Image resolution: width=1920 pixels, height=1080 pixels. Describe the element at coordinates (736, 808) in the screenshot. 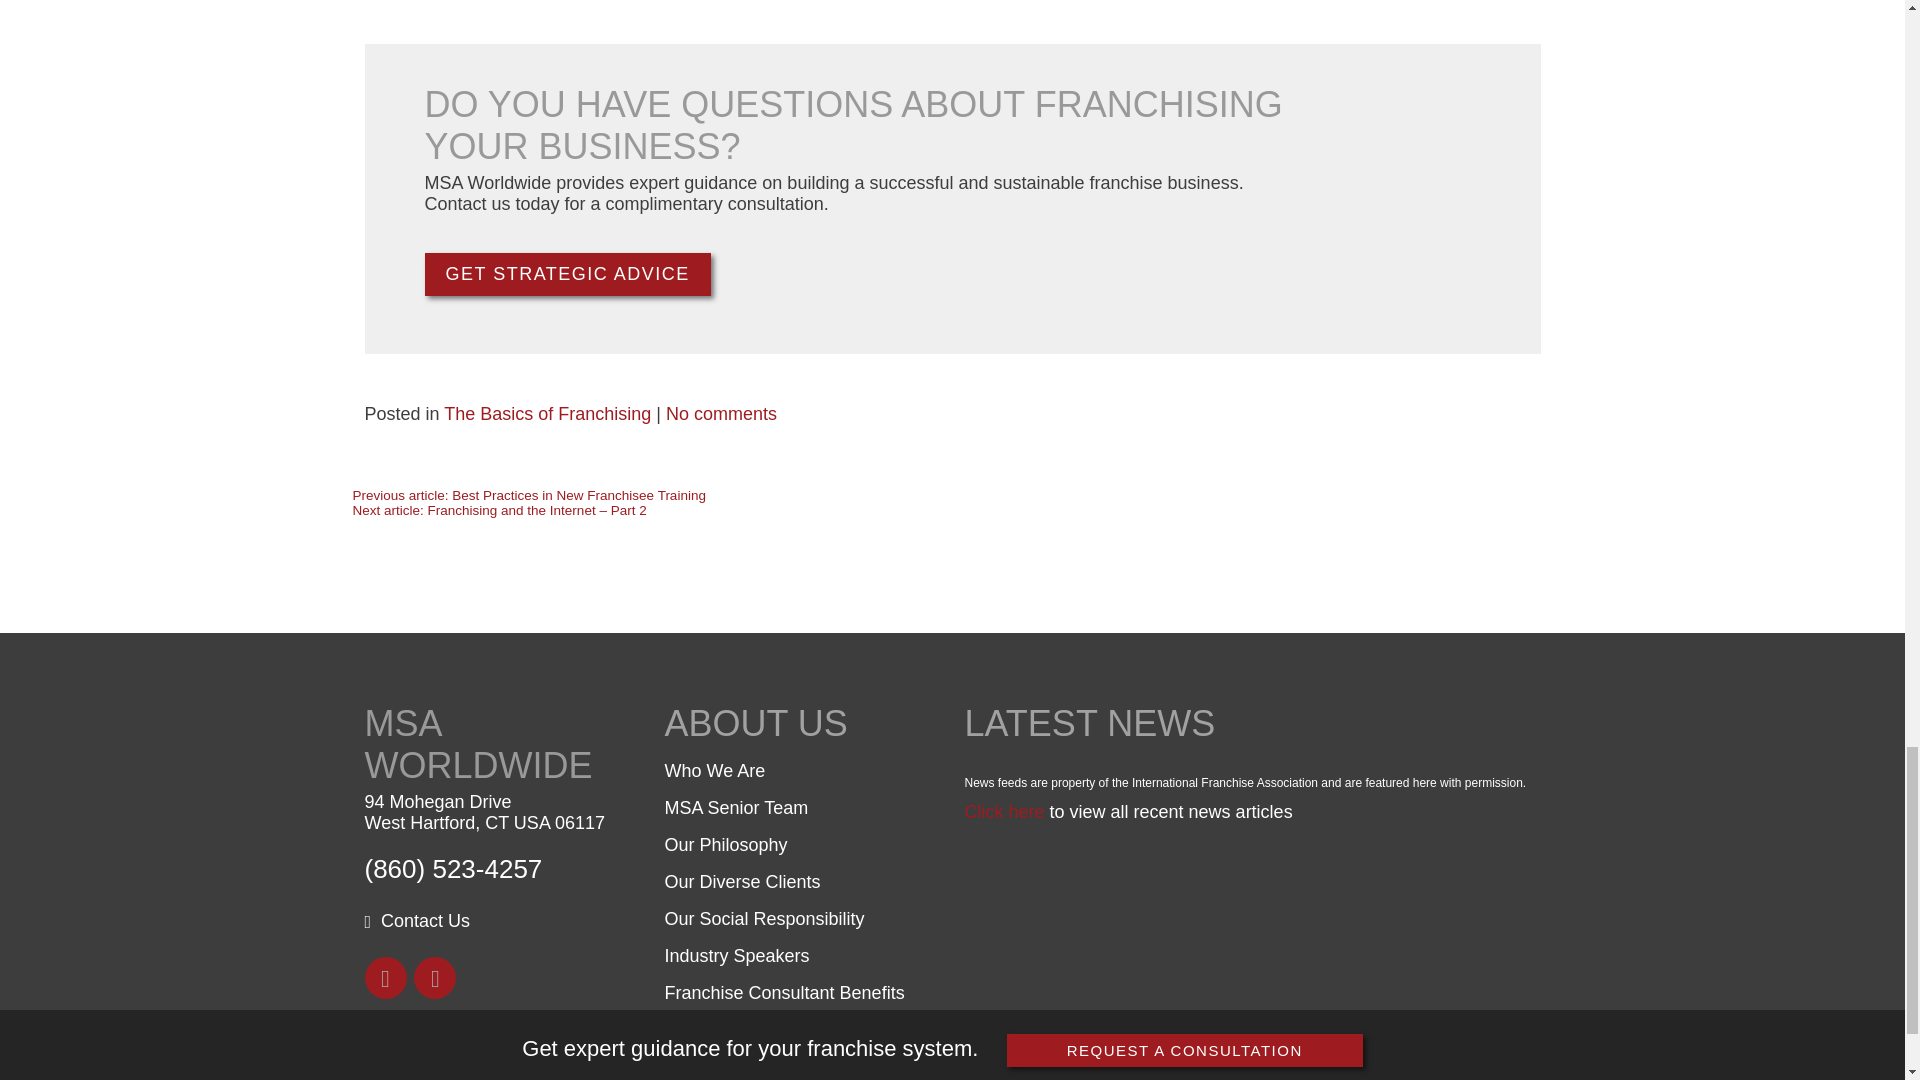

I see `MSA Senior Team` at that location.